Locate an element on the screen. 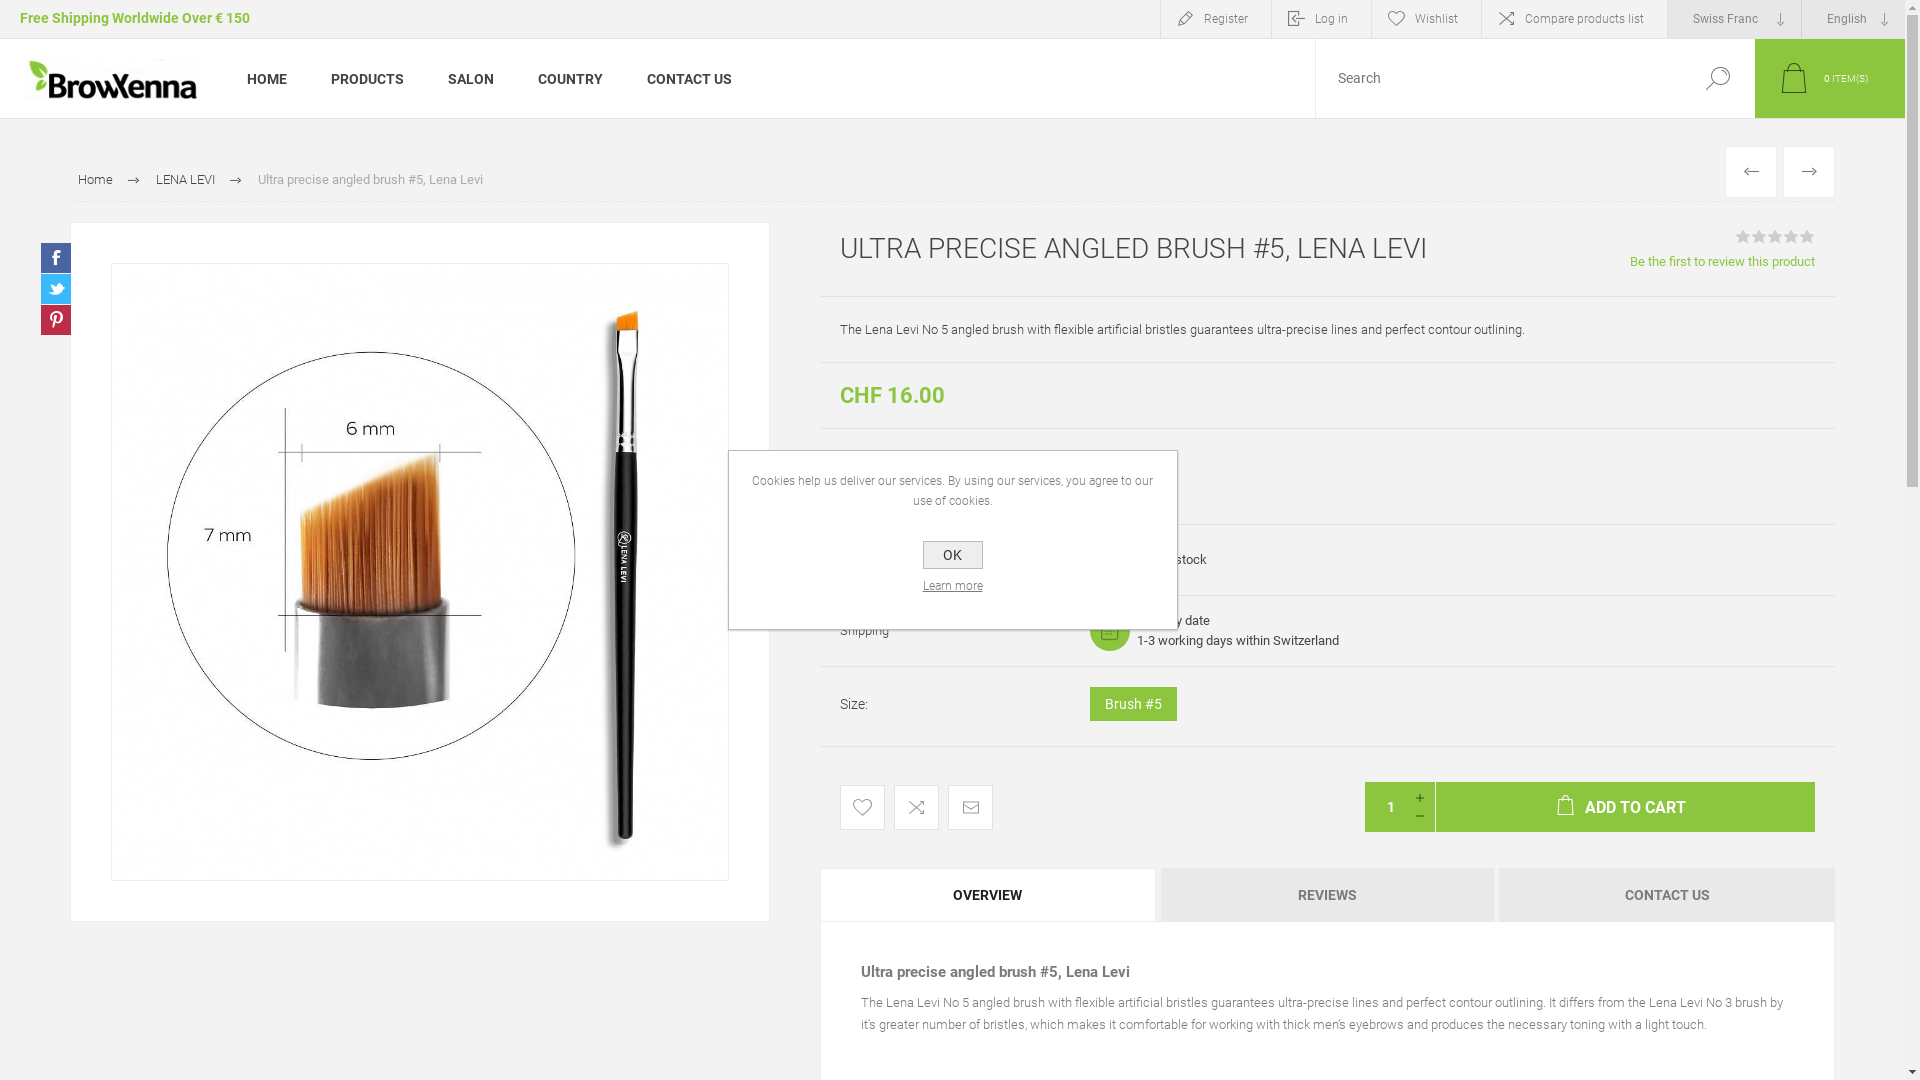 The height and width of the screenshot is (1080, 1920). Share on Facebook is located at coordinates (56, 258).